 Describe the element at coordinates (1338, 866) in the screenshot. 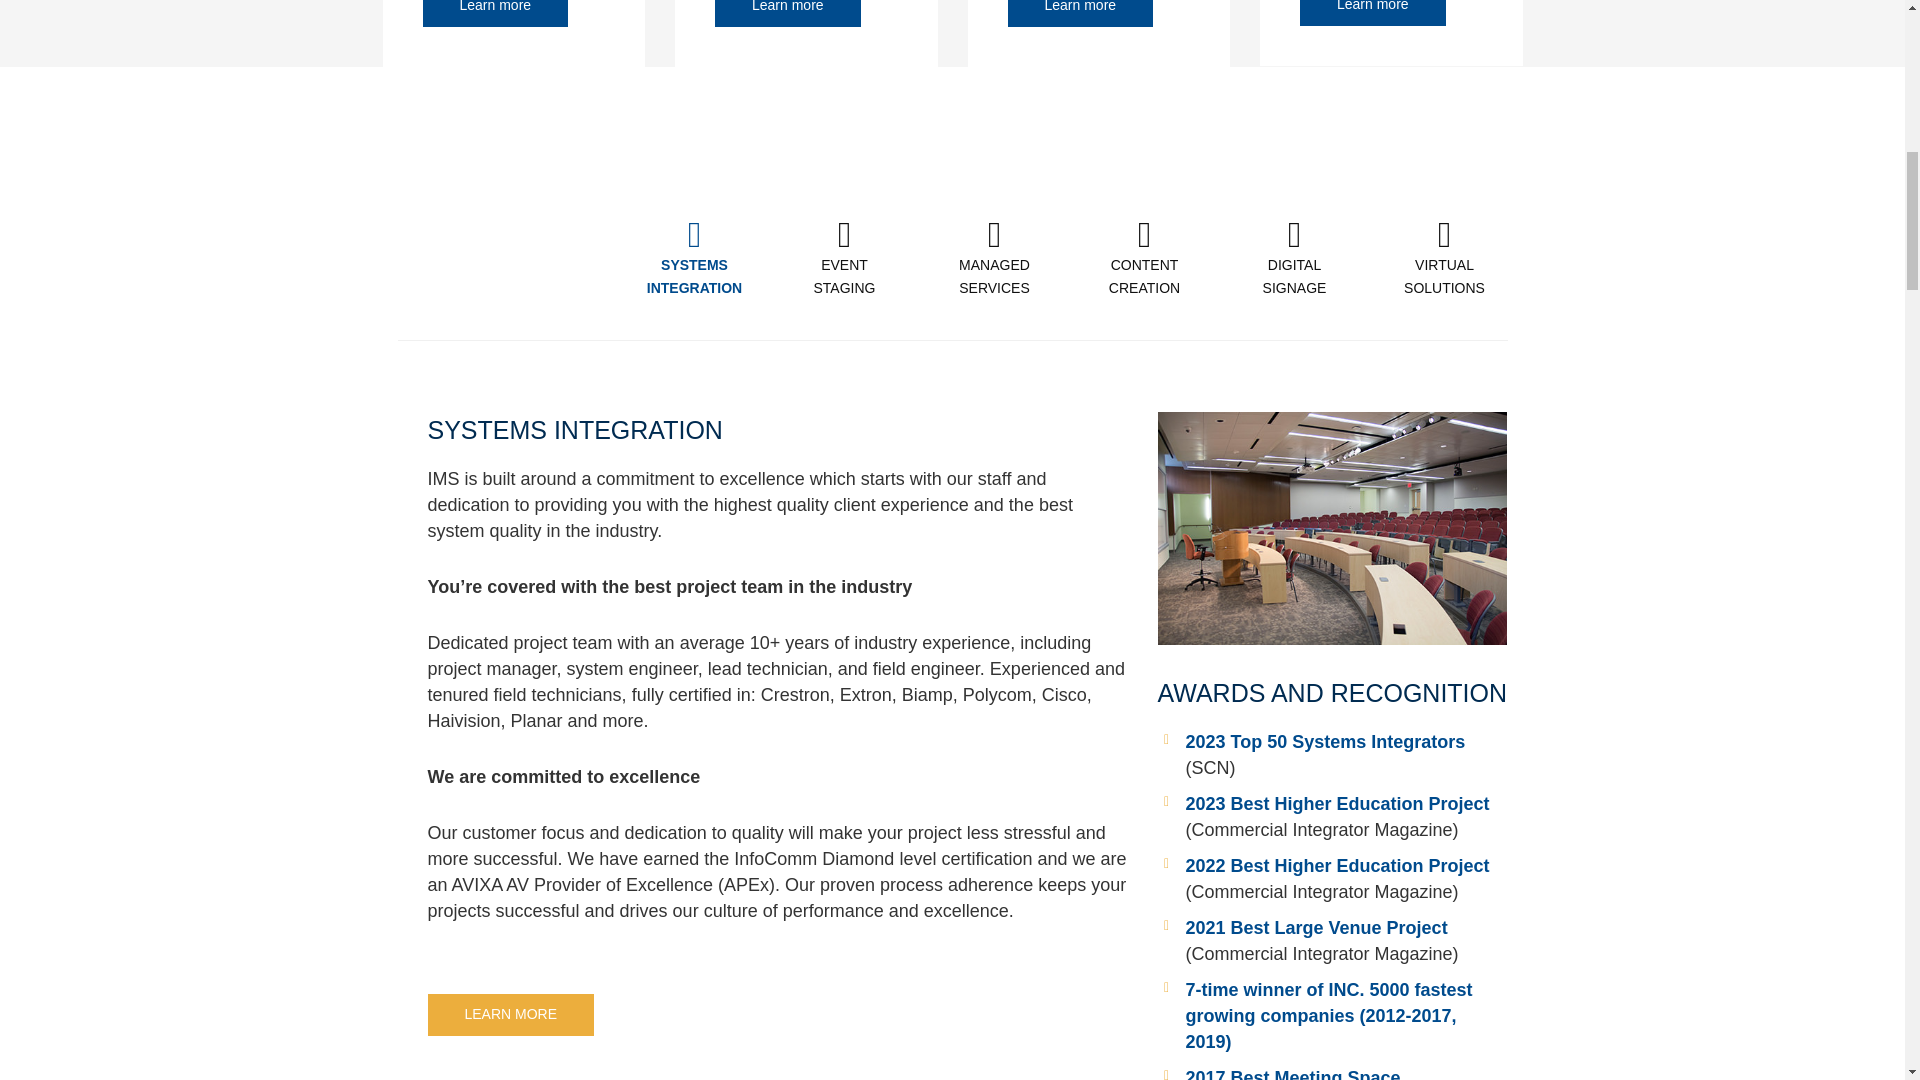

I see `2022 Best Higher Education Project` at that location.